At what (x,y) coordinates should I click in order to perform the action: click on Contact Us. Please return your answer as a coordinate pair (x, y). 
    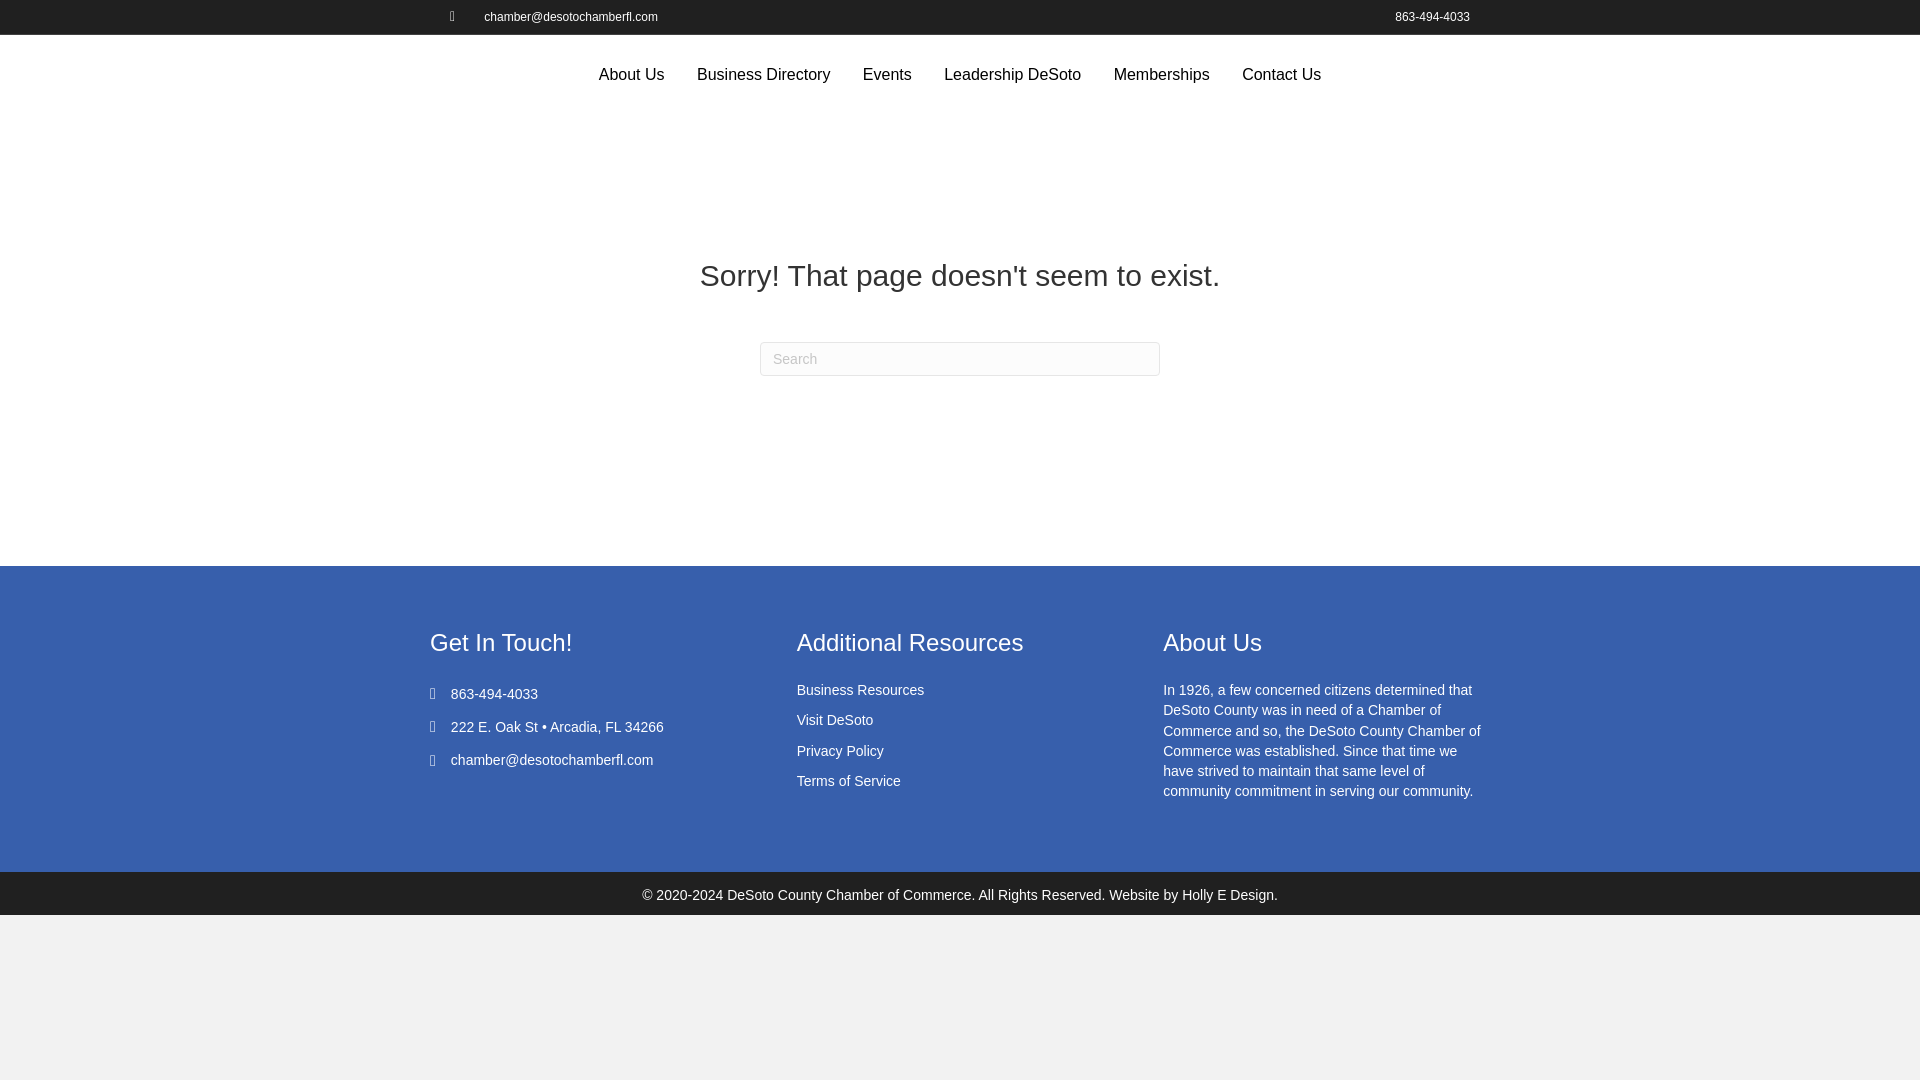
    Looking at the image, I should click on (1281, 74).